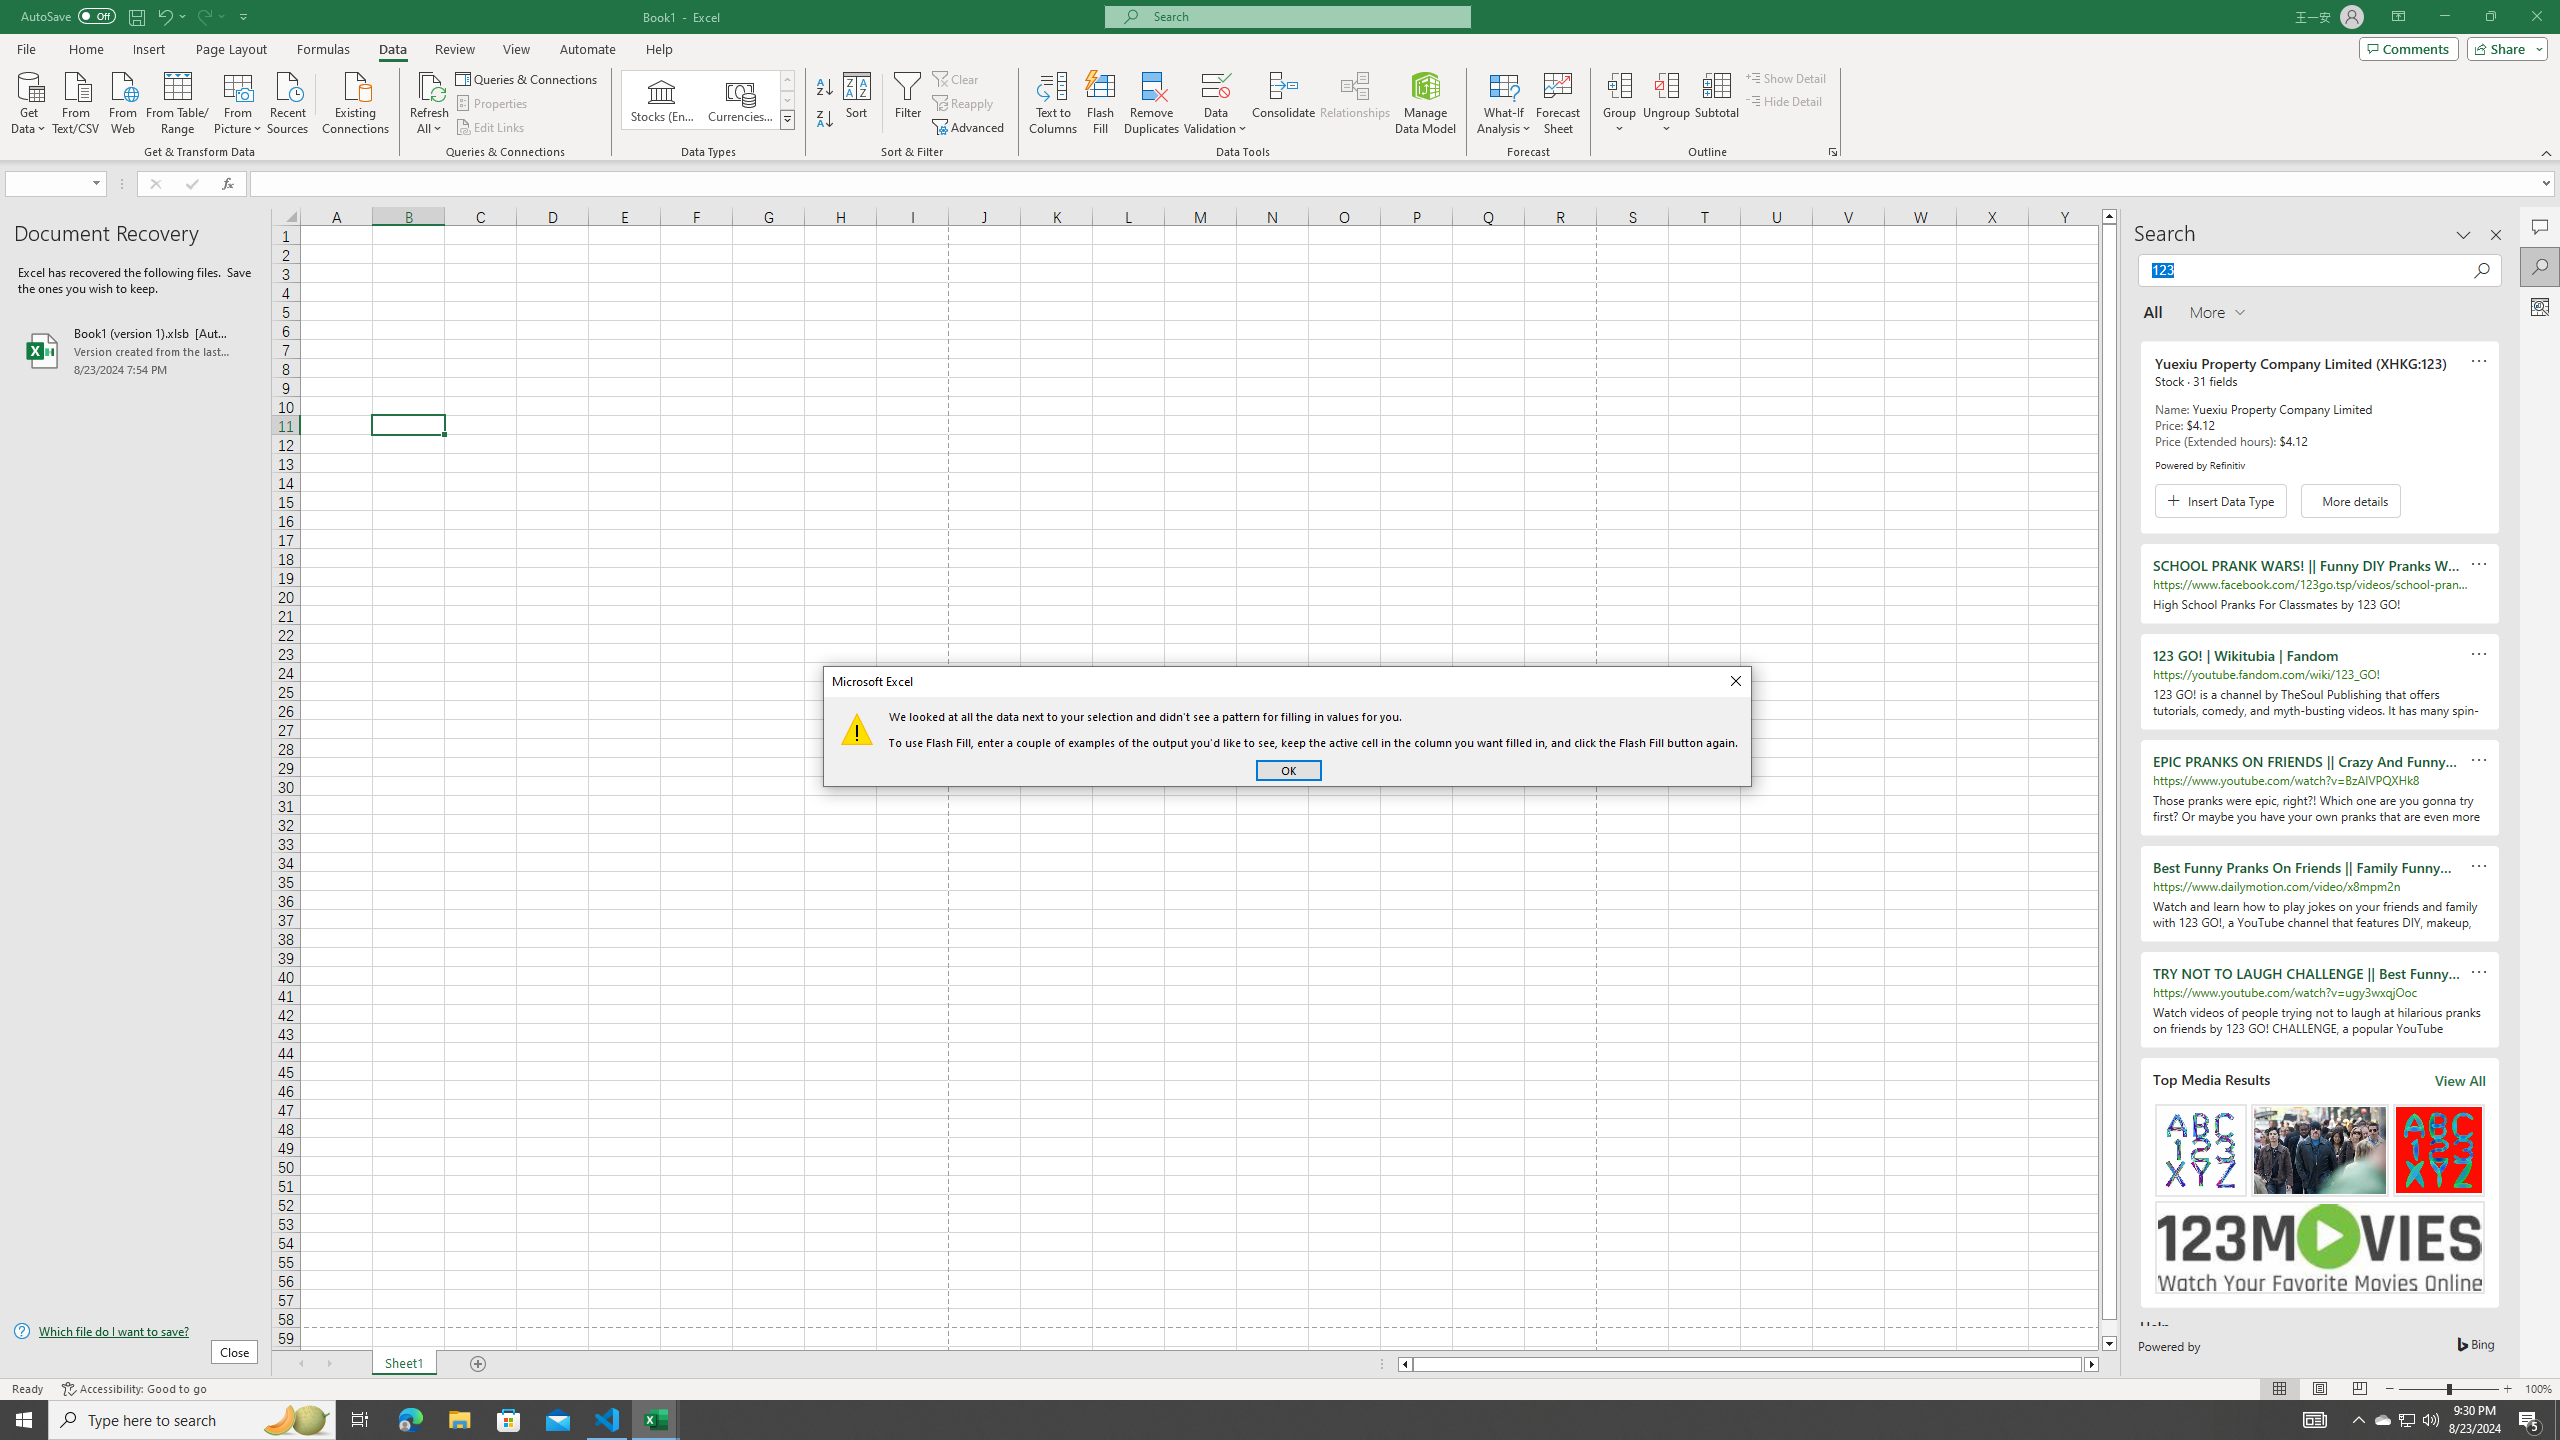  What do you see at coordinates (2530, 1420) in the screenshot?
I see `Action Center, 5 new notifications` at bounding box center [2530, 1420].